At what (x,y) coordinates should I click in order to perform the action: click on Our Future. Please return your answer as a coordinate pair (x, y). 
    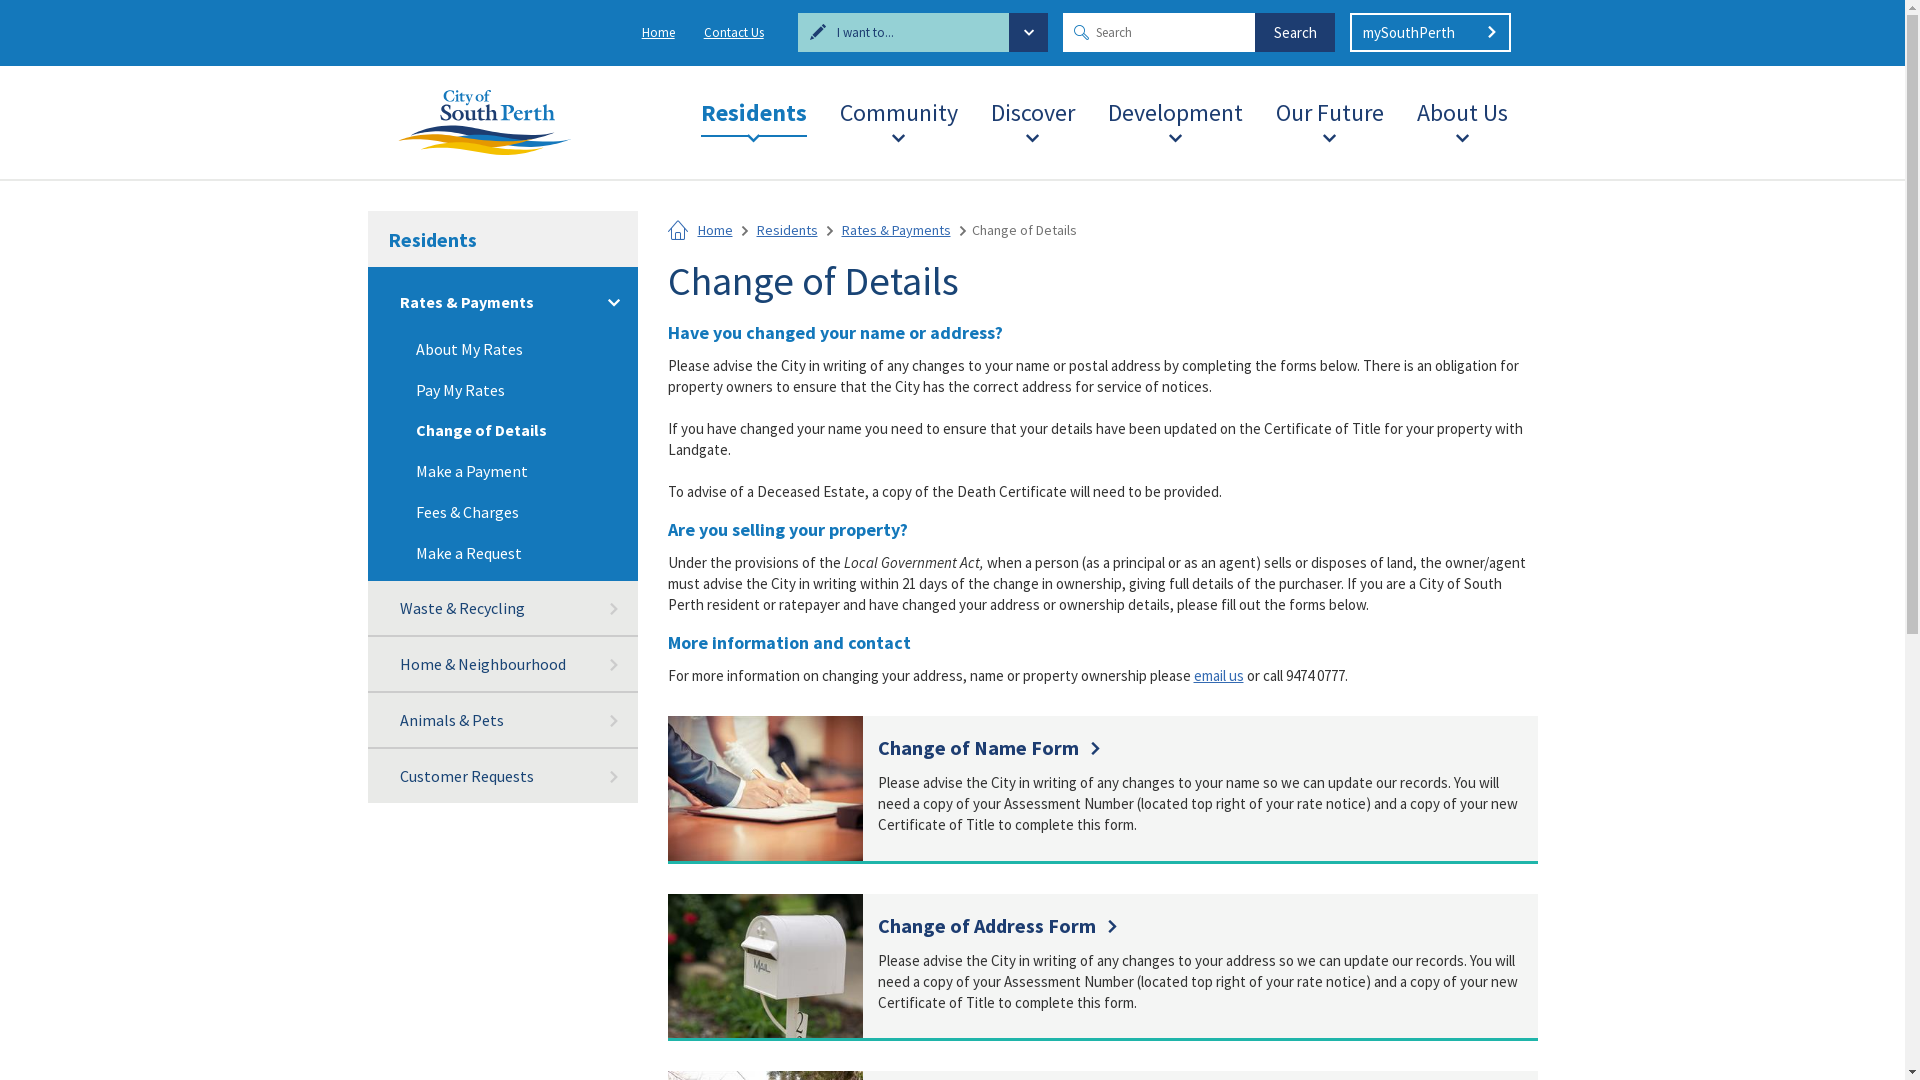
    Looking at the image, I should click on (1330, 108).